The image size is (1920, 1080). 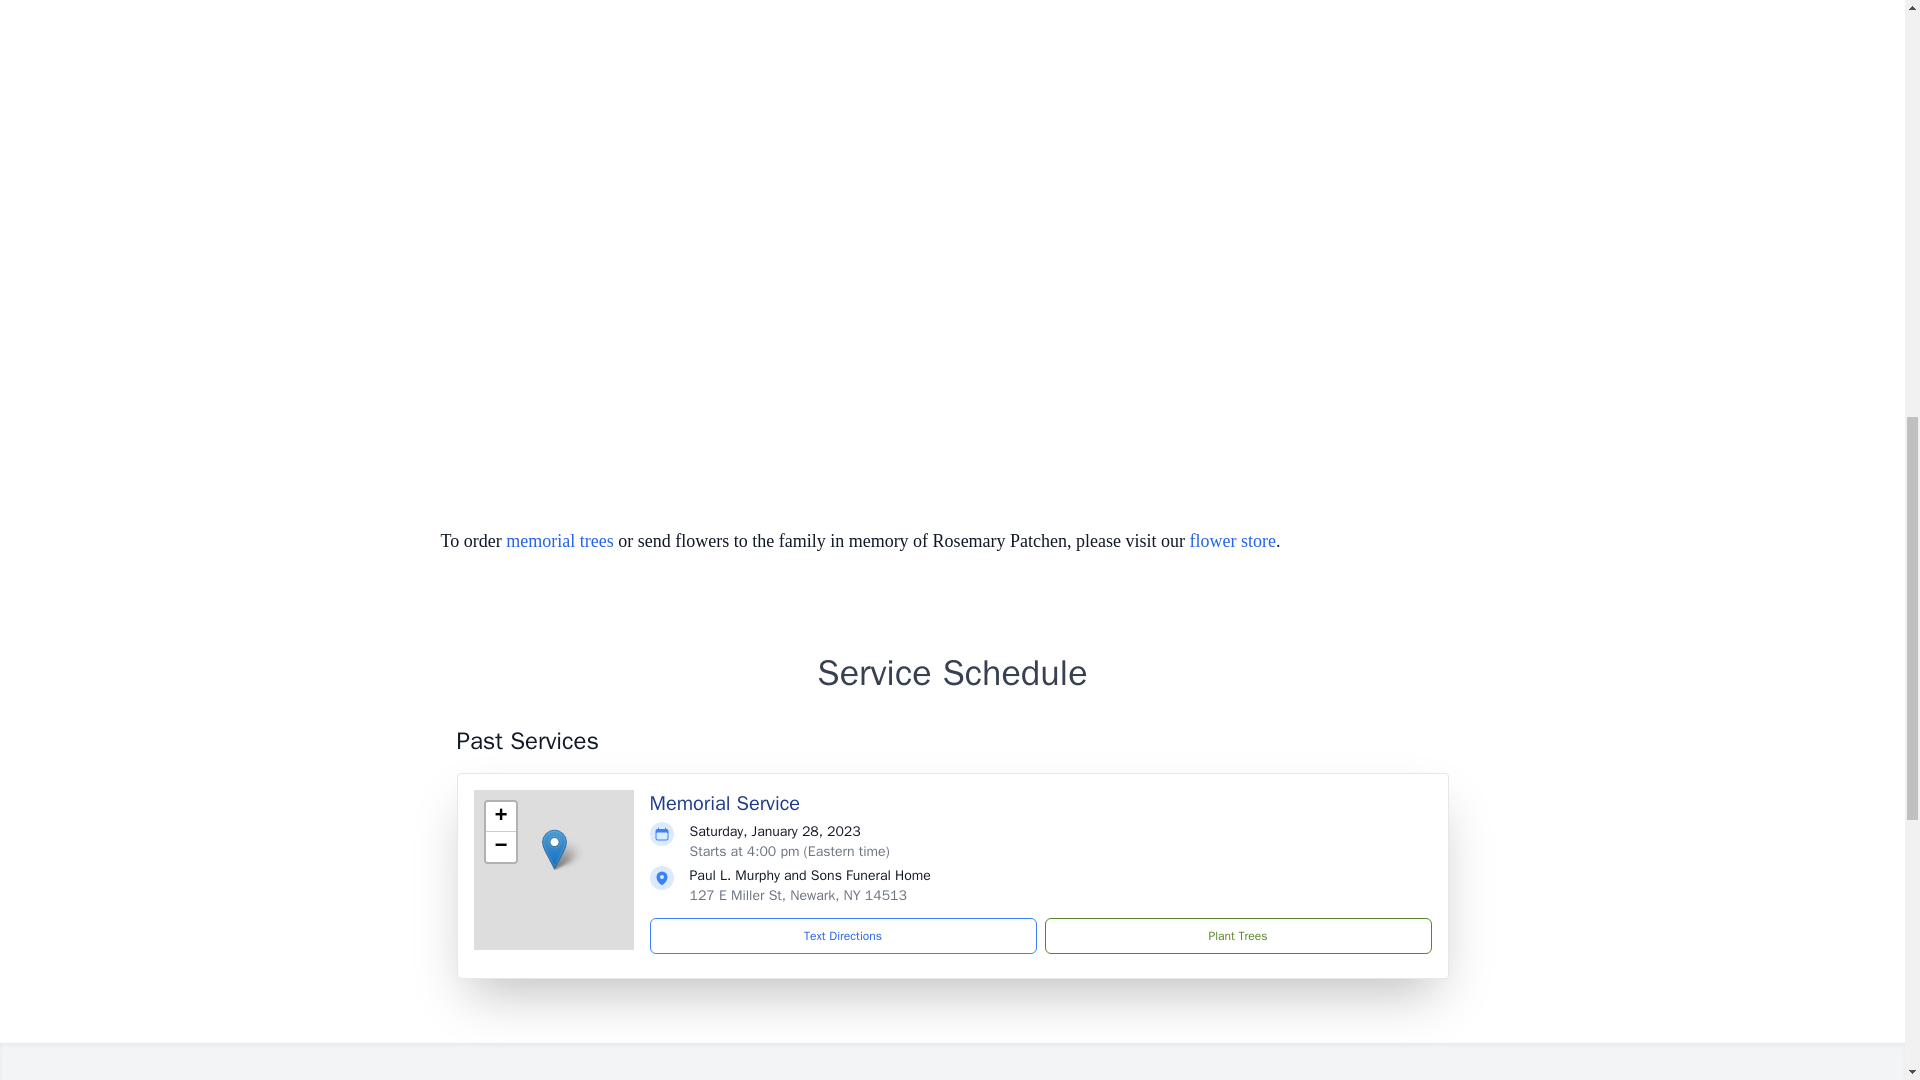 I want to click on 127 E Miller St, Newark, NY 14513, so click(x=798, y=894).